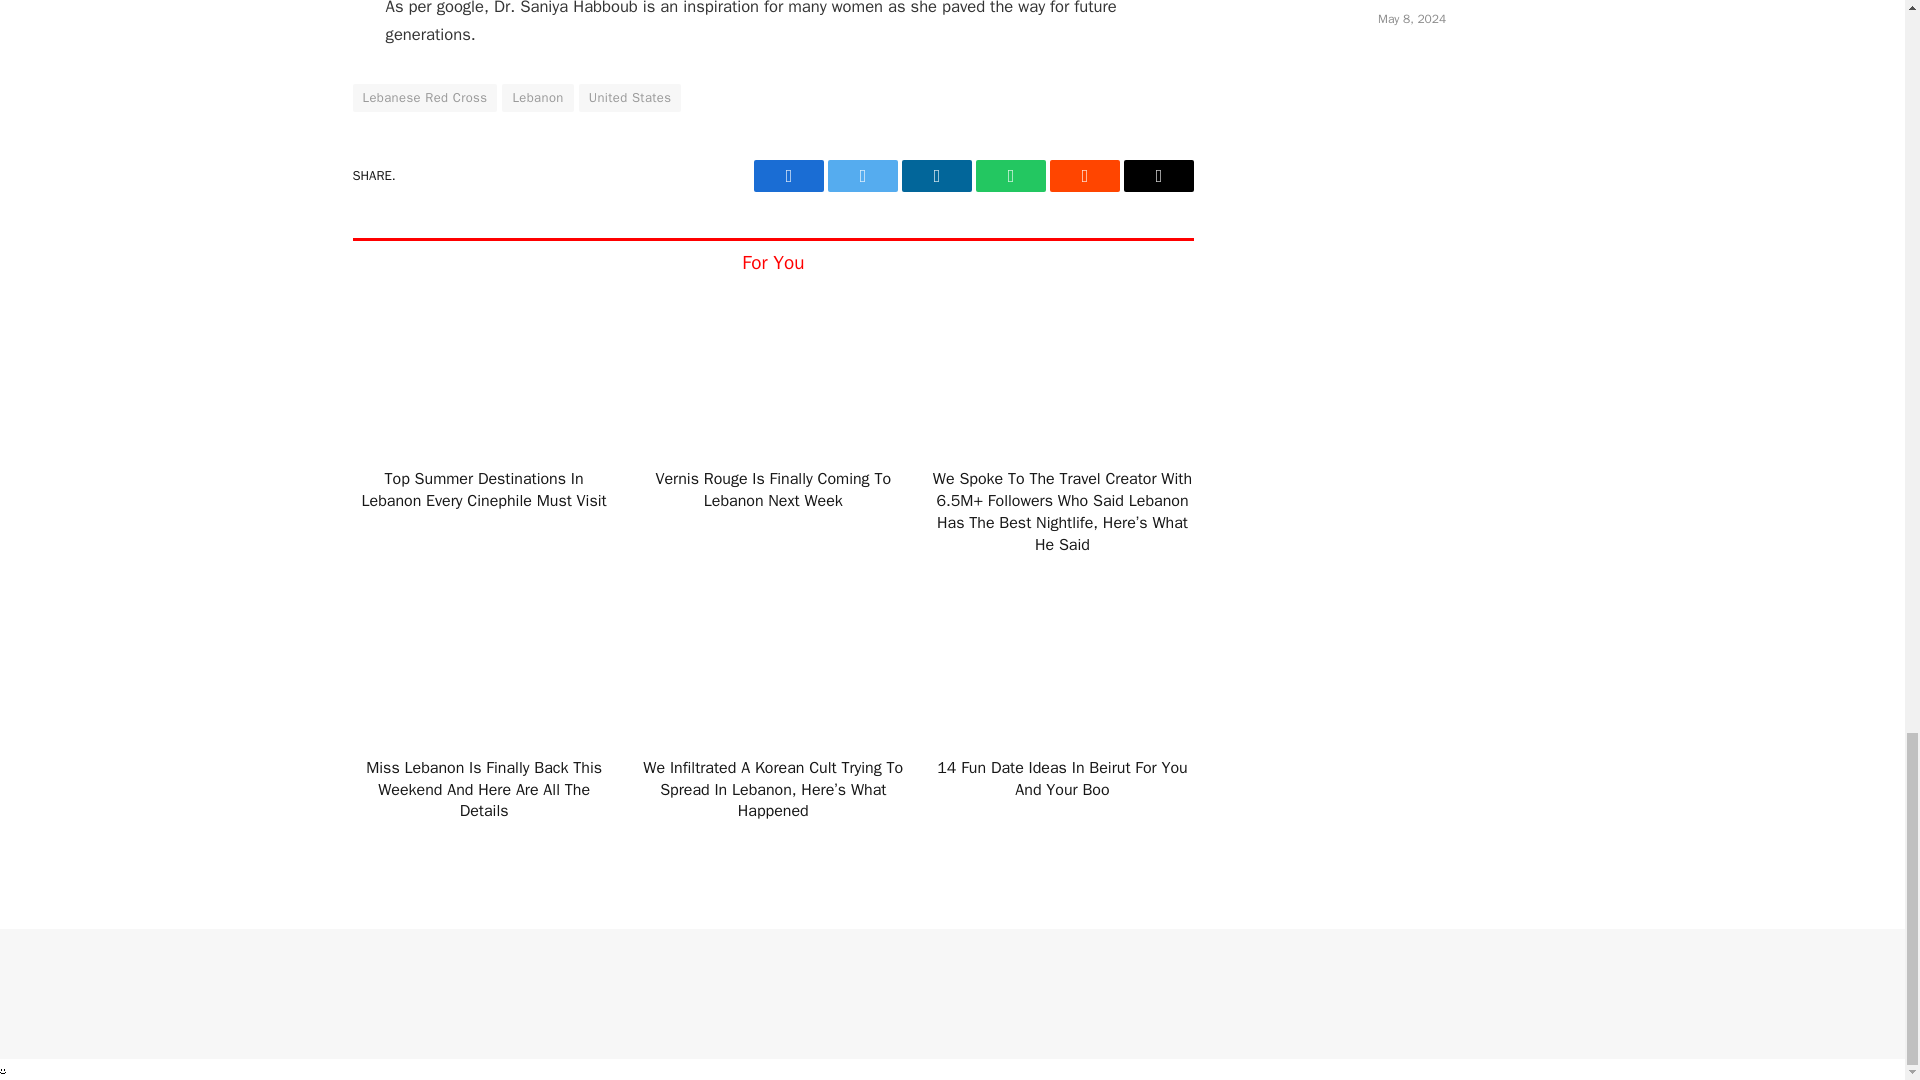 The width and height of the screenshot is (1920, 1080). What do you see at coordinates (936, 176) in the screenshot?
I see `LinkedIn` at bounding box center [936, 176].